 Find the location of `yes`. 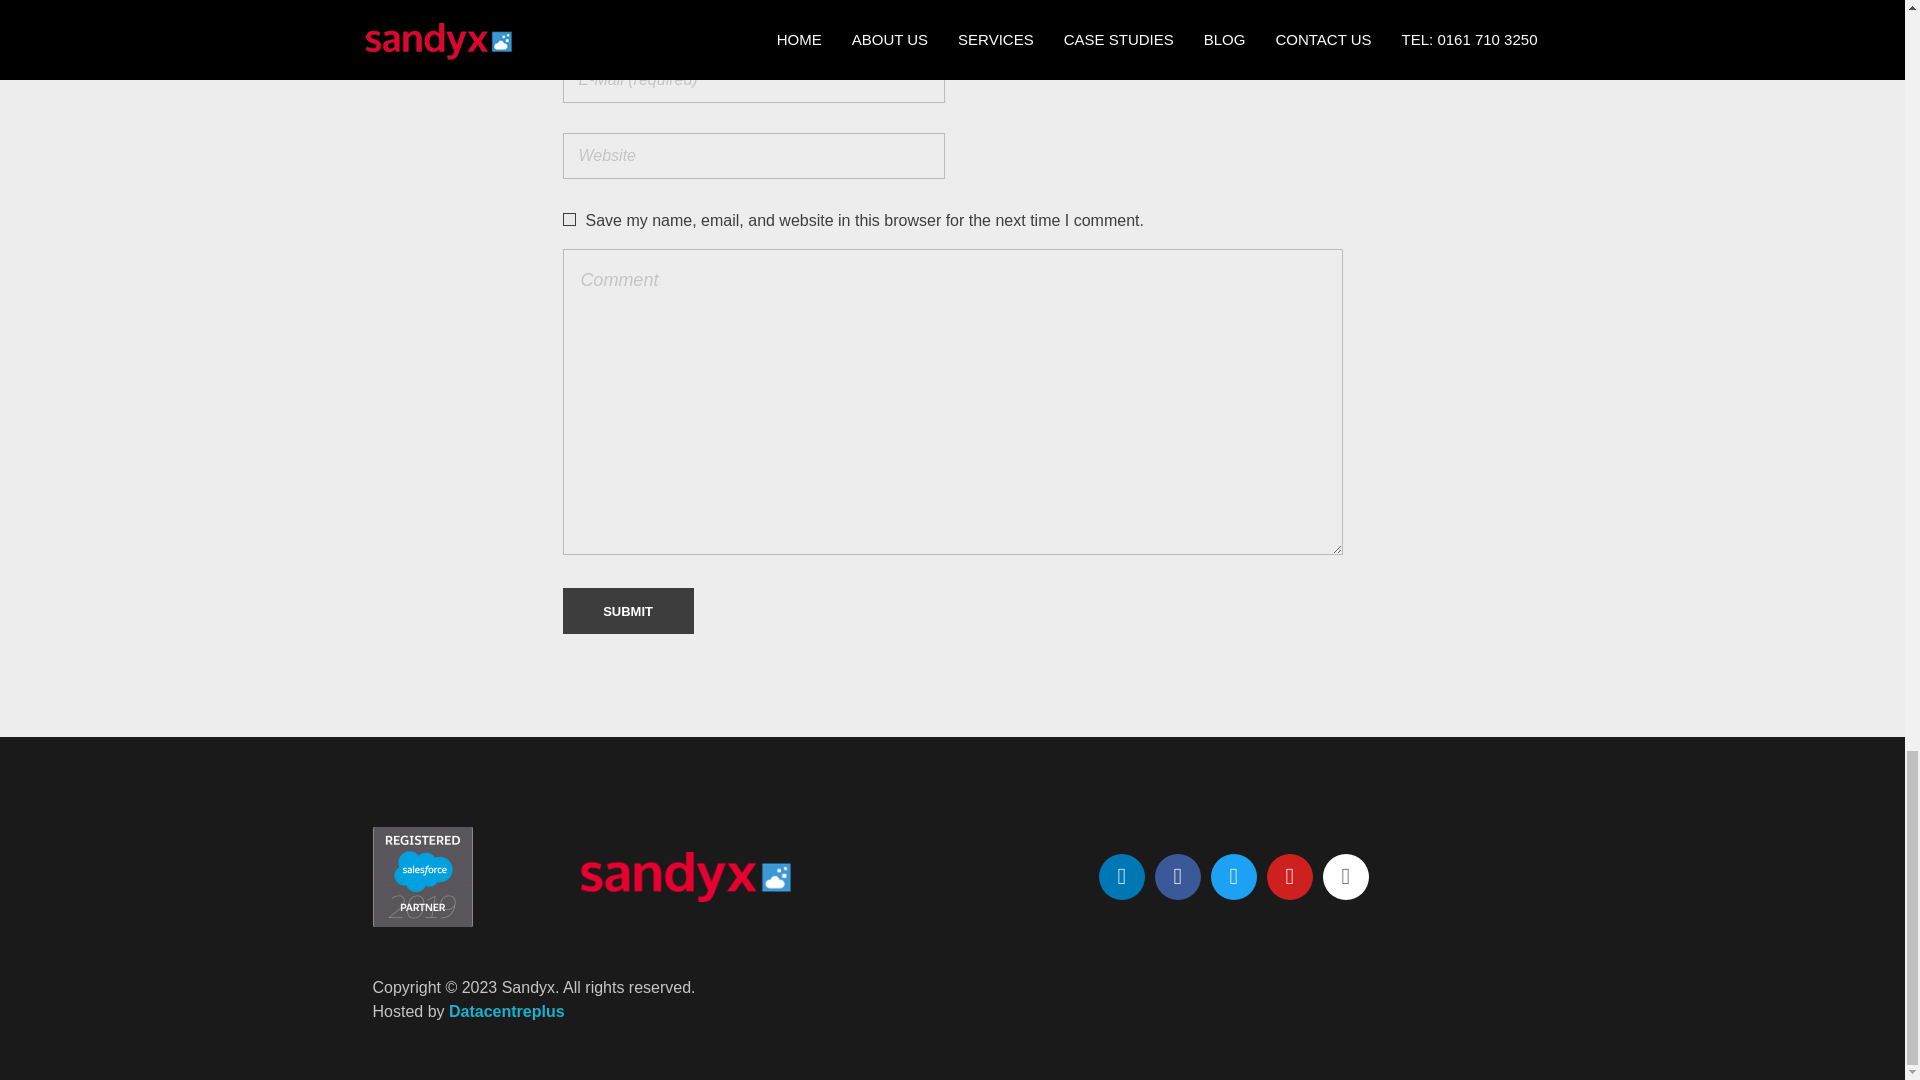

yes is located at coordinates (568, 218).